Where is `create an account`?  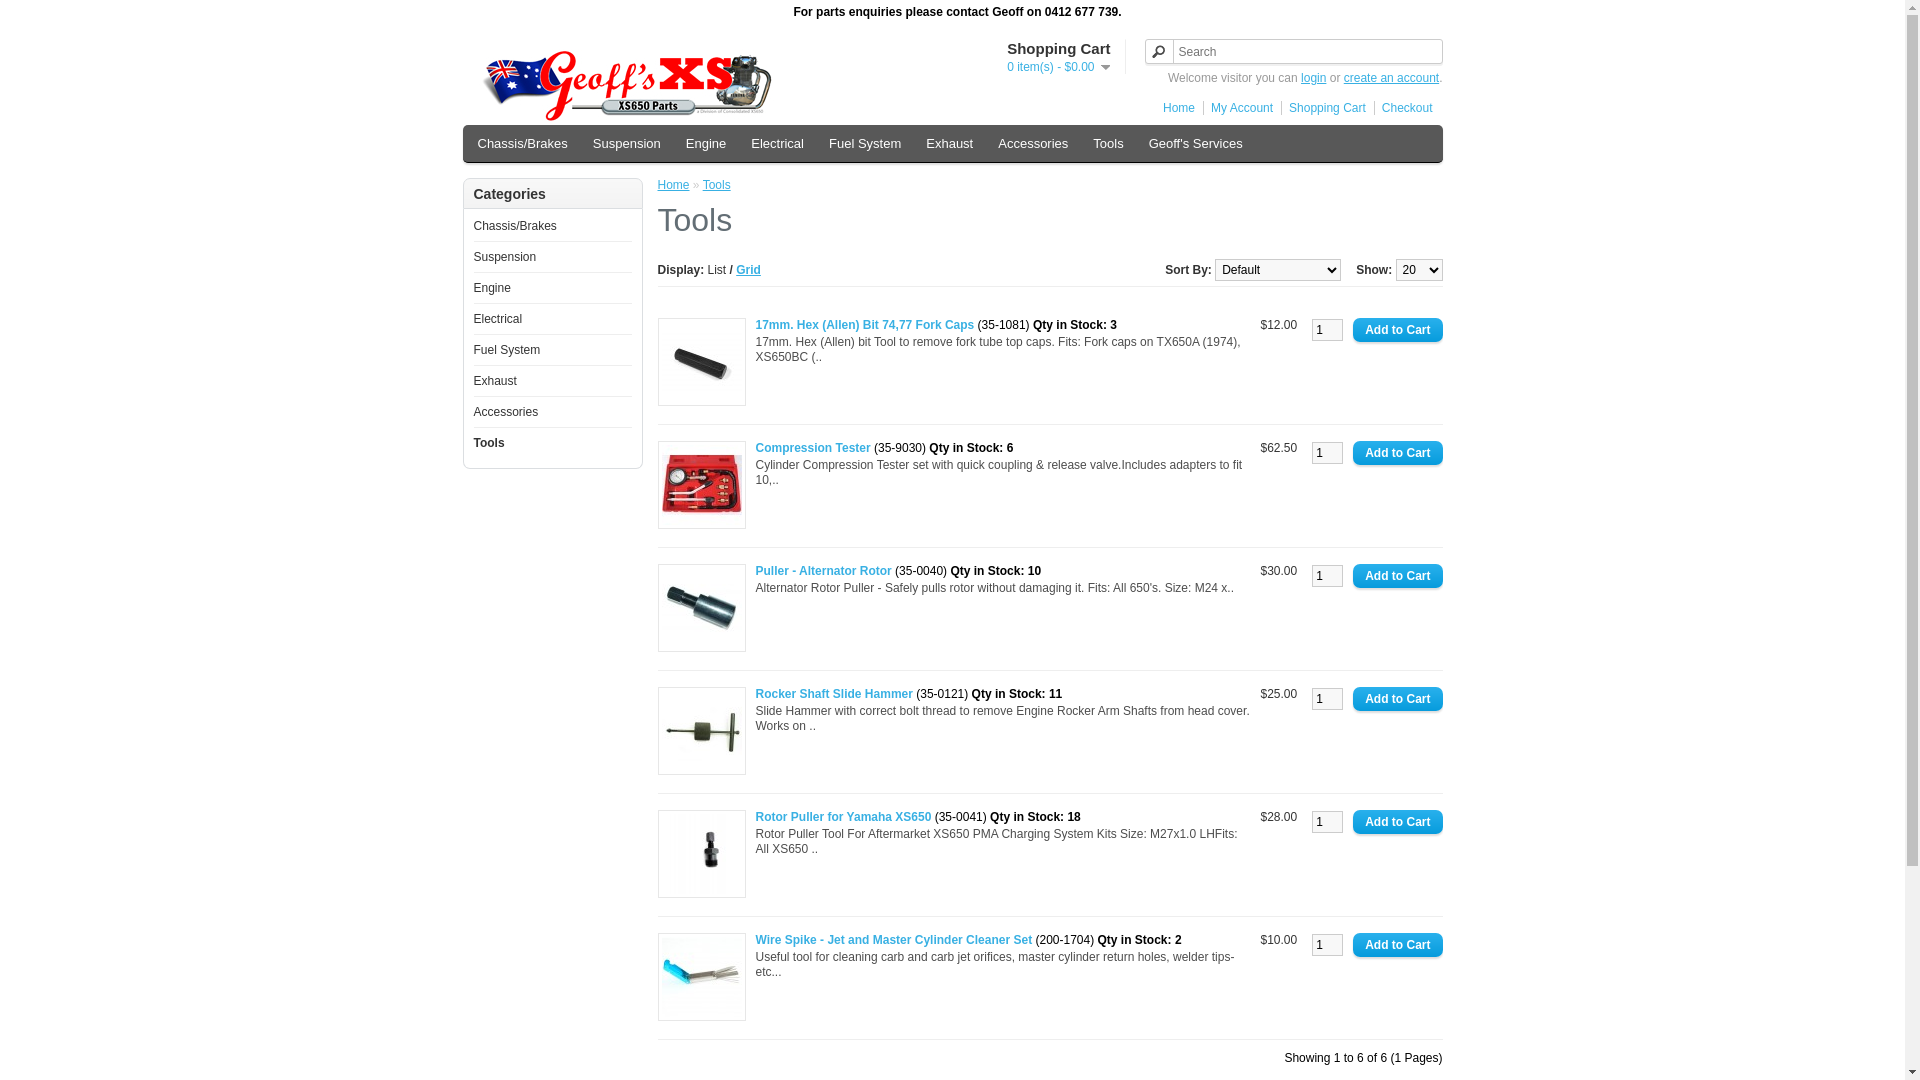
create an account is located at coordinates (1392, 78).